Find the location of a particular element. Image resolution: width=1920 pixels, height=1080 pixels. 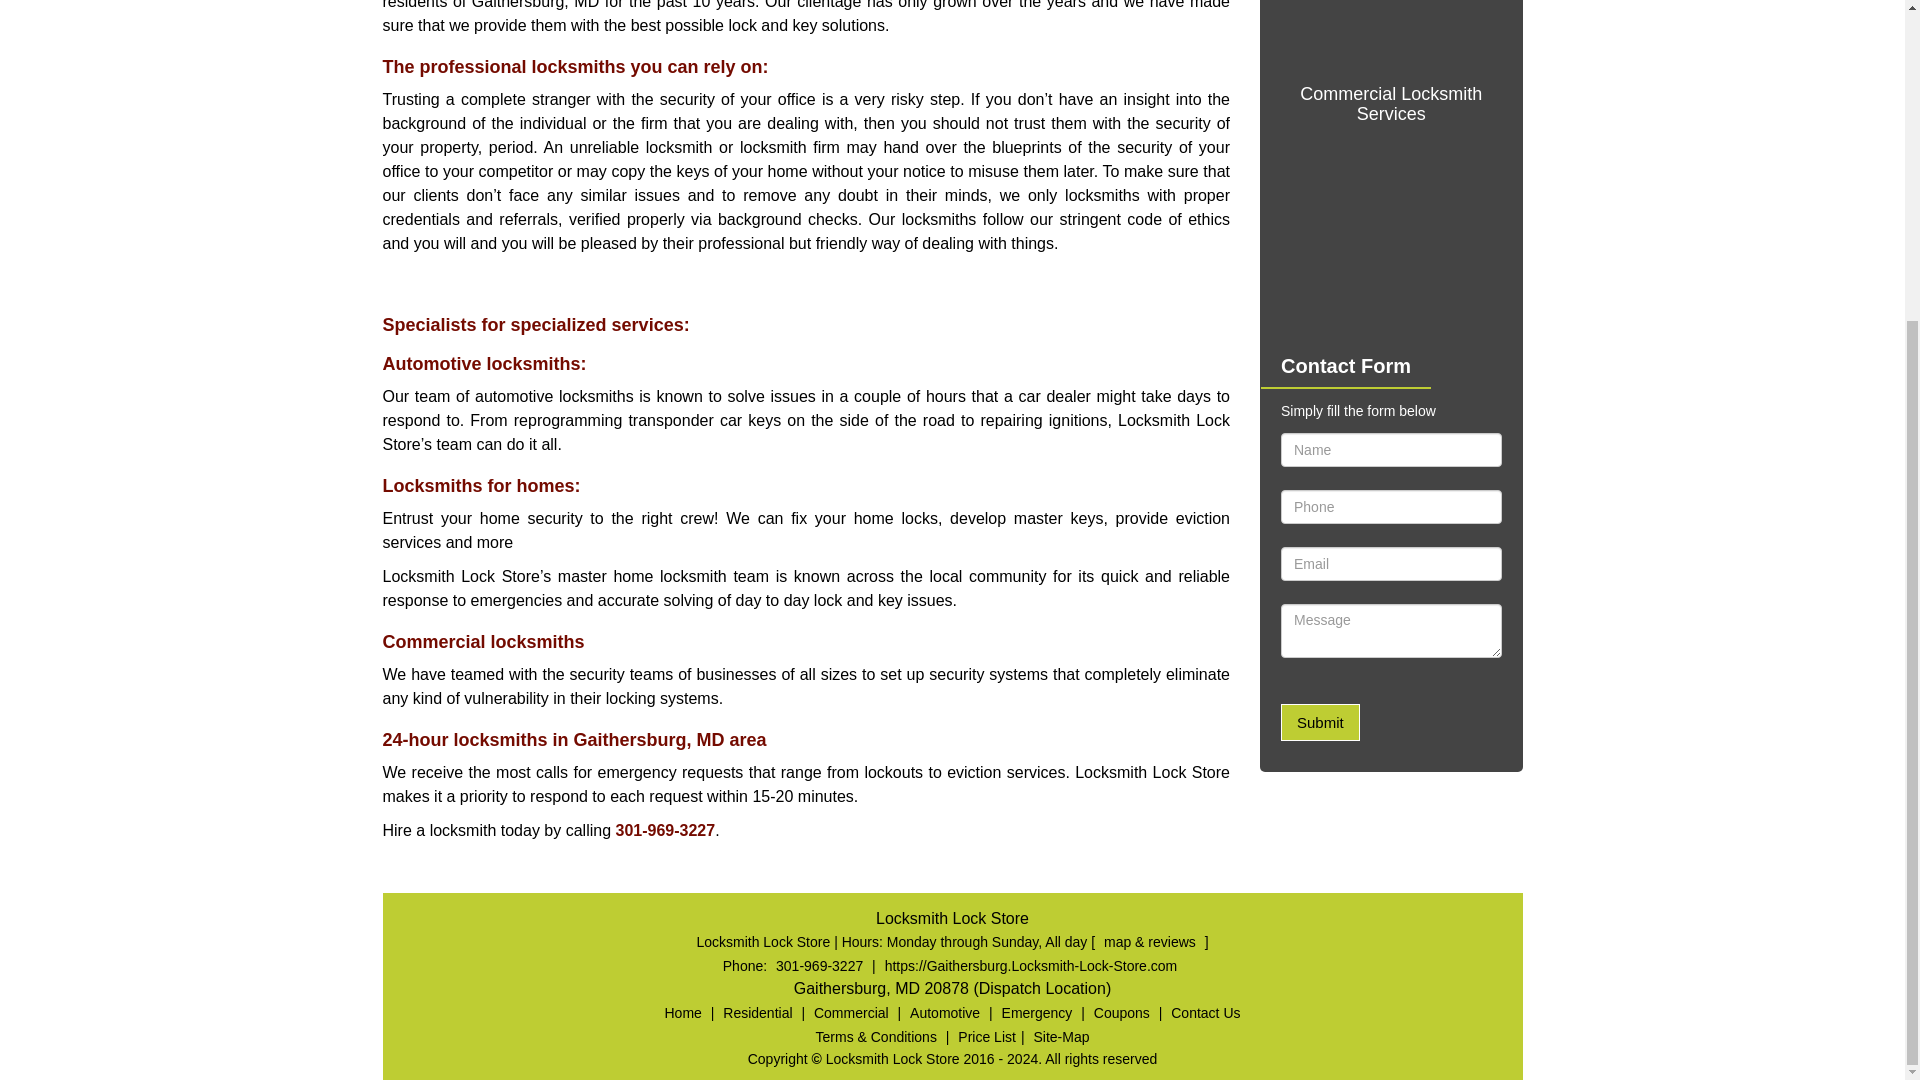

Price List is located at coordinates (986, 1037).